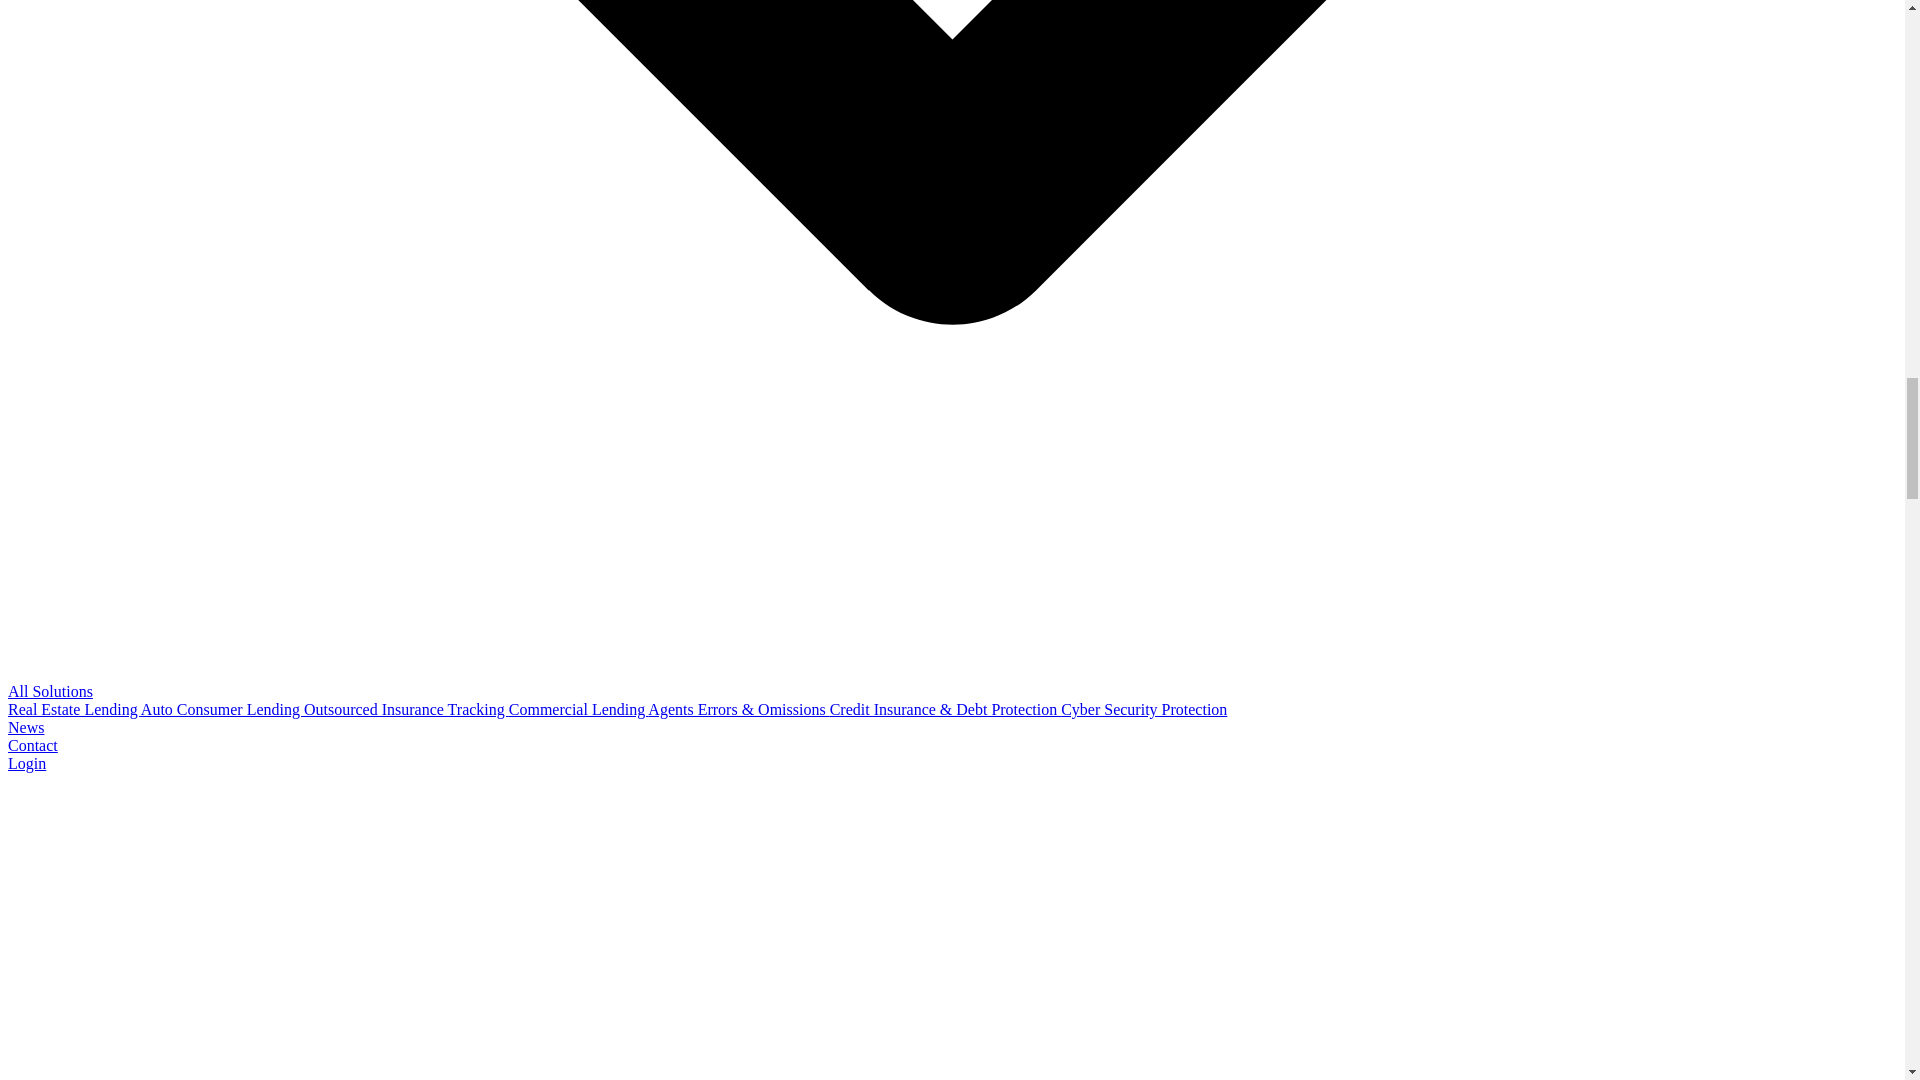 This screenshot has height=1080, width=1920. I want to click on Contact, so click(32, 744).